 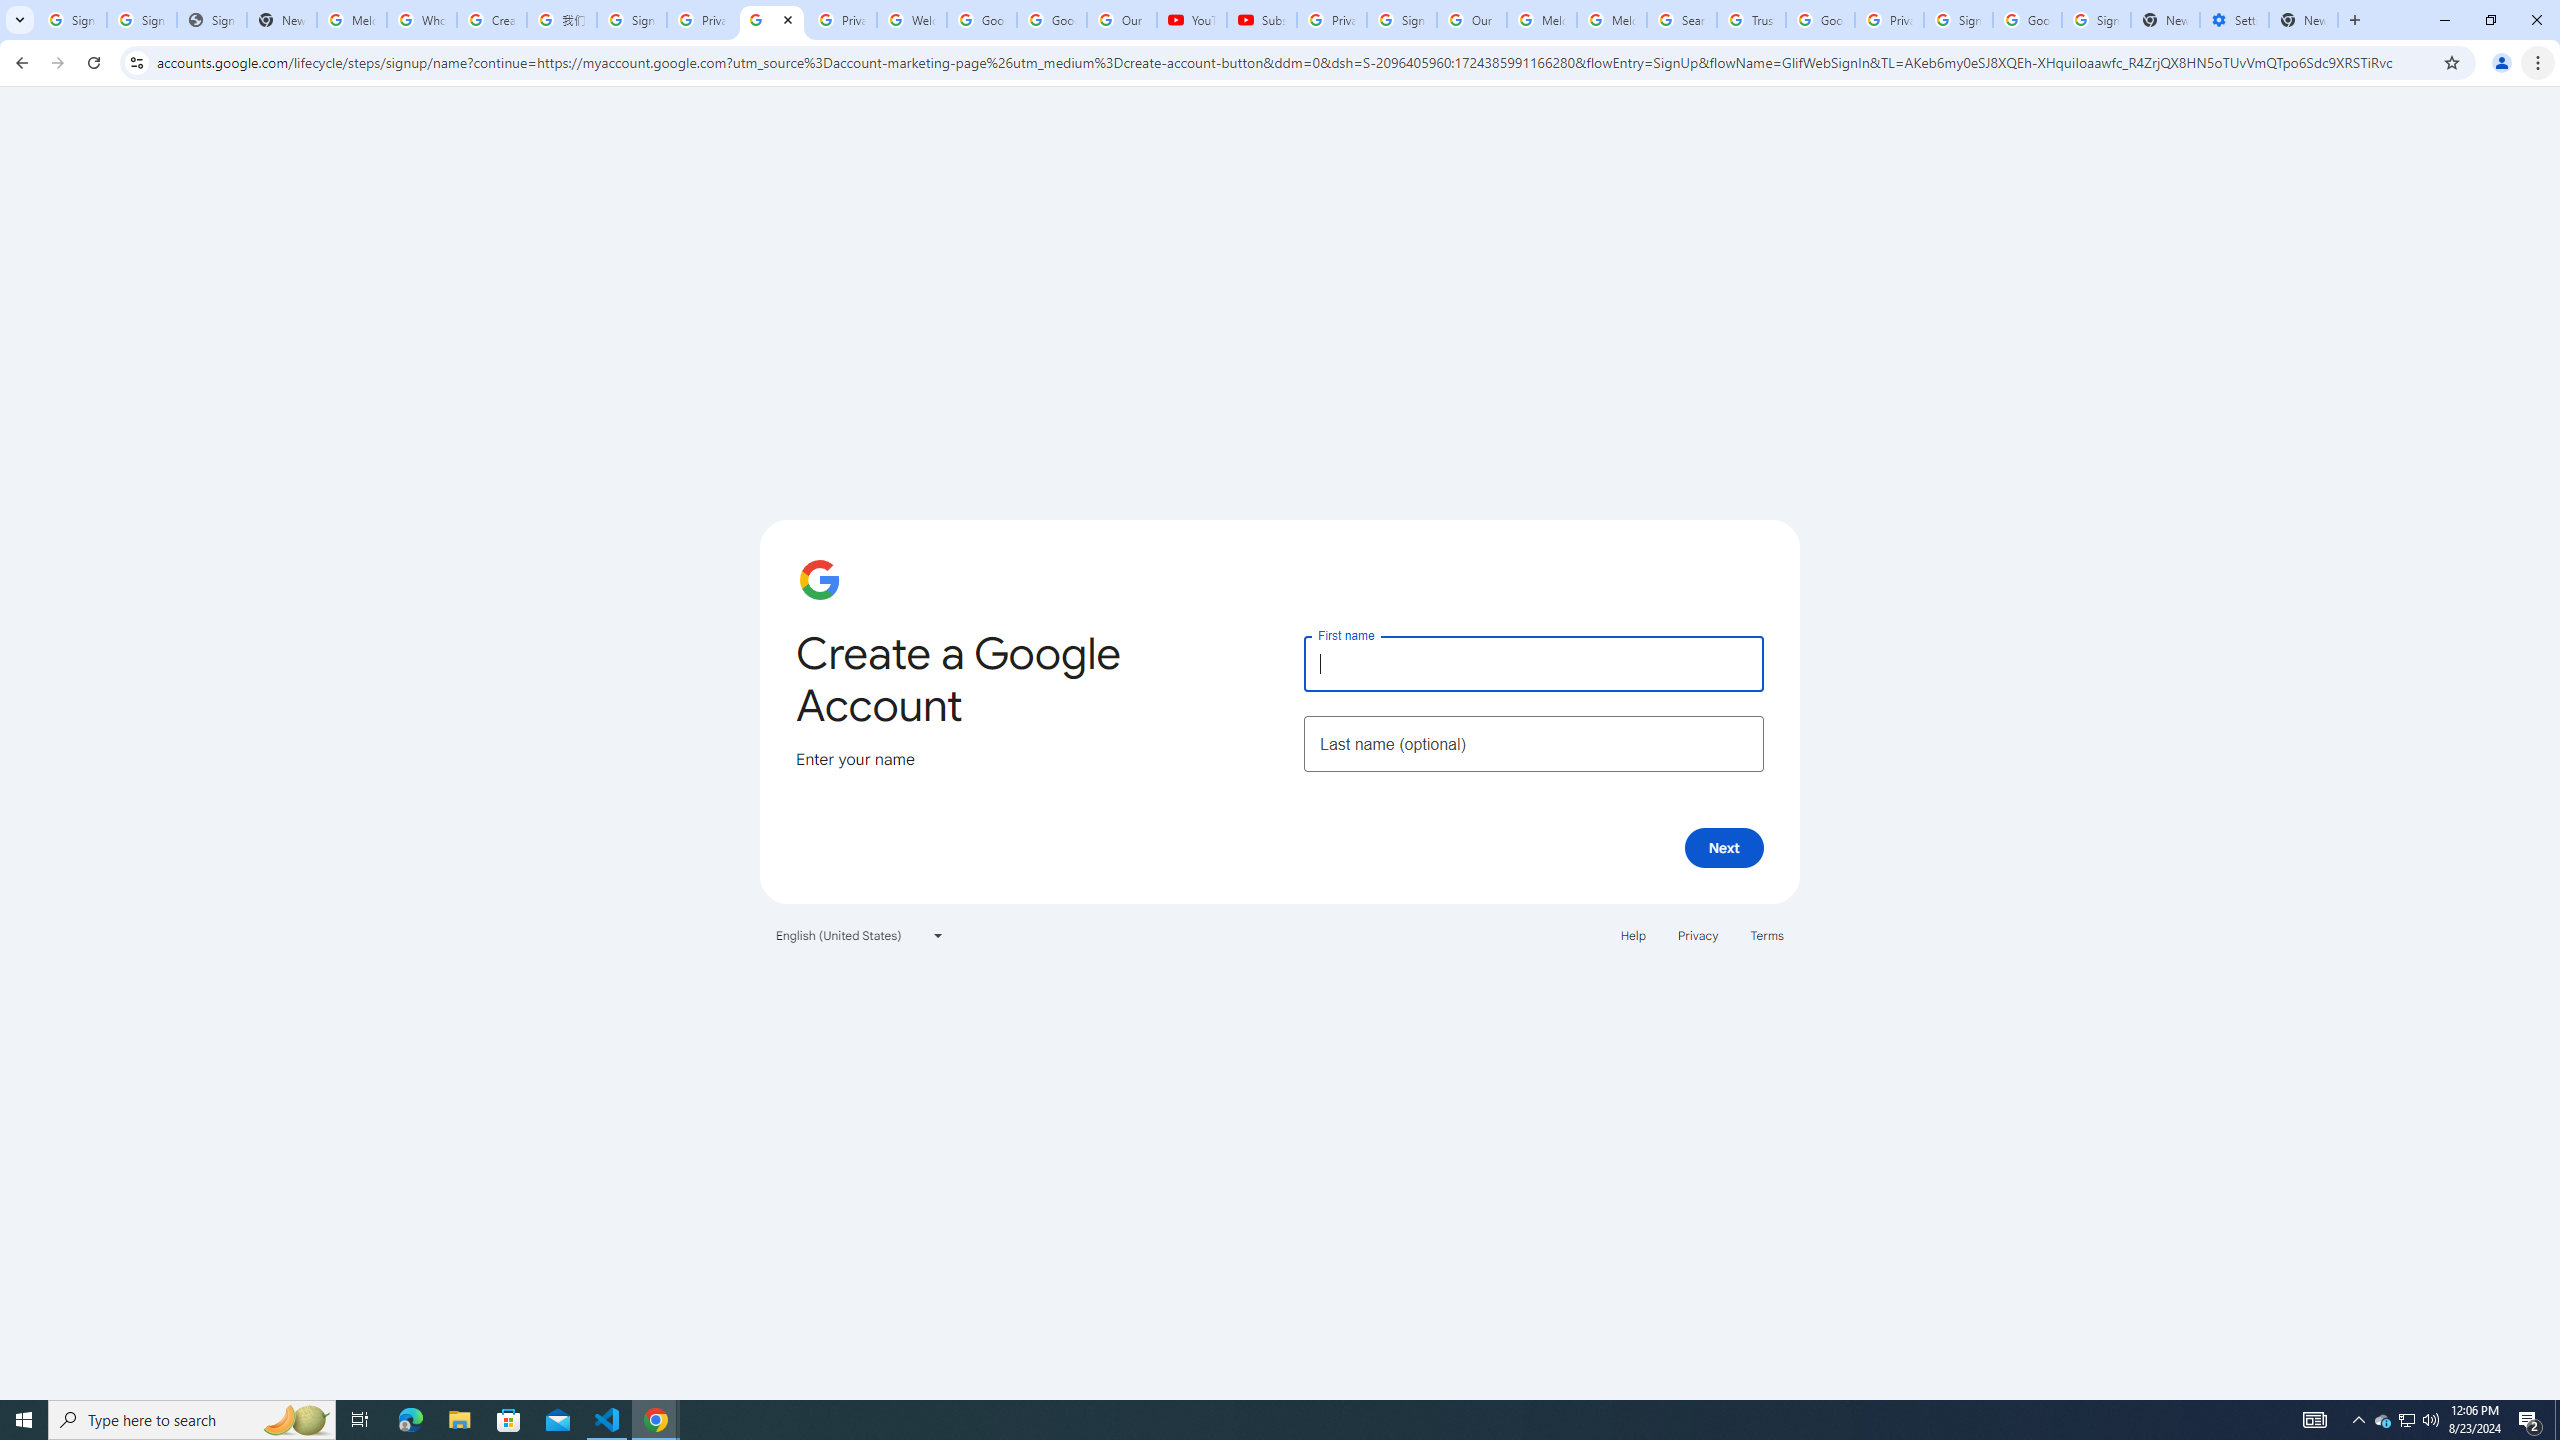 What do you see at coordinates (142, 20) in the screenshot?
I see `Sign in - Google Accounts` at bounding box center [142, 20].